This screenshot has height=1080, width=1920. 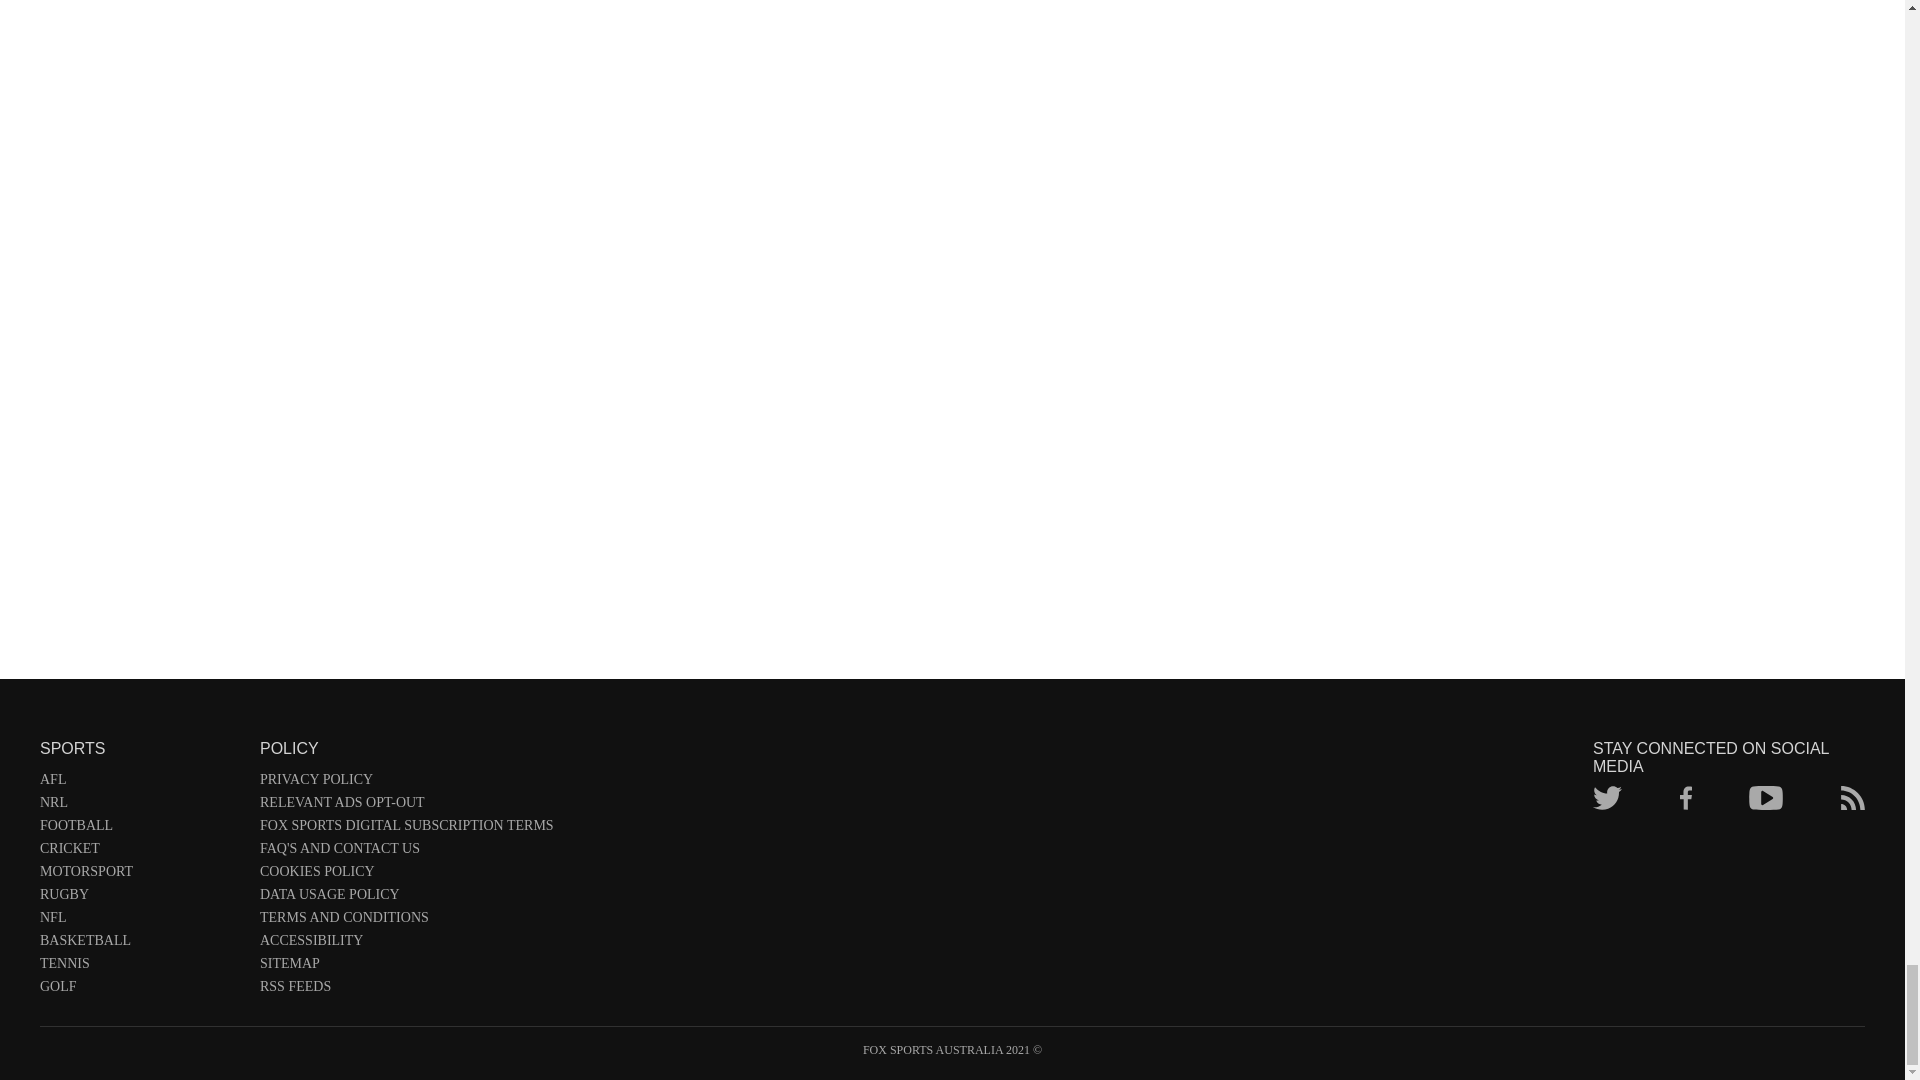 What do you see at coordinates (406, 898) in the screenshot?
I see `DATA USAGE POLICY` at bounding box center [406, 898].